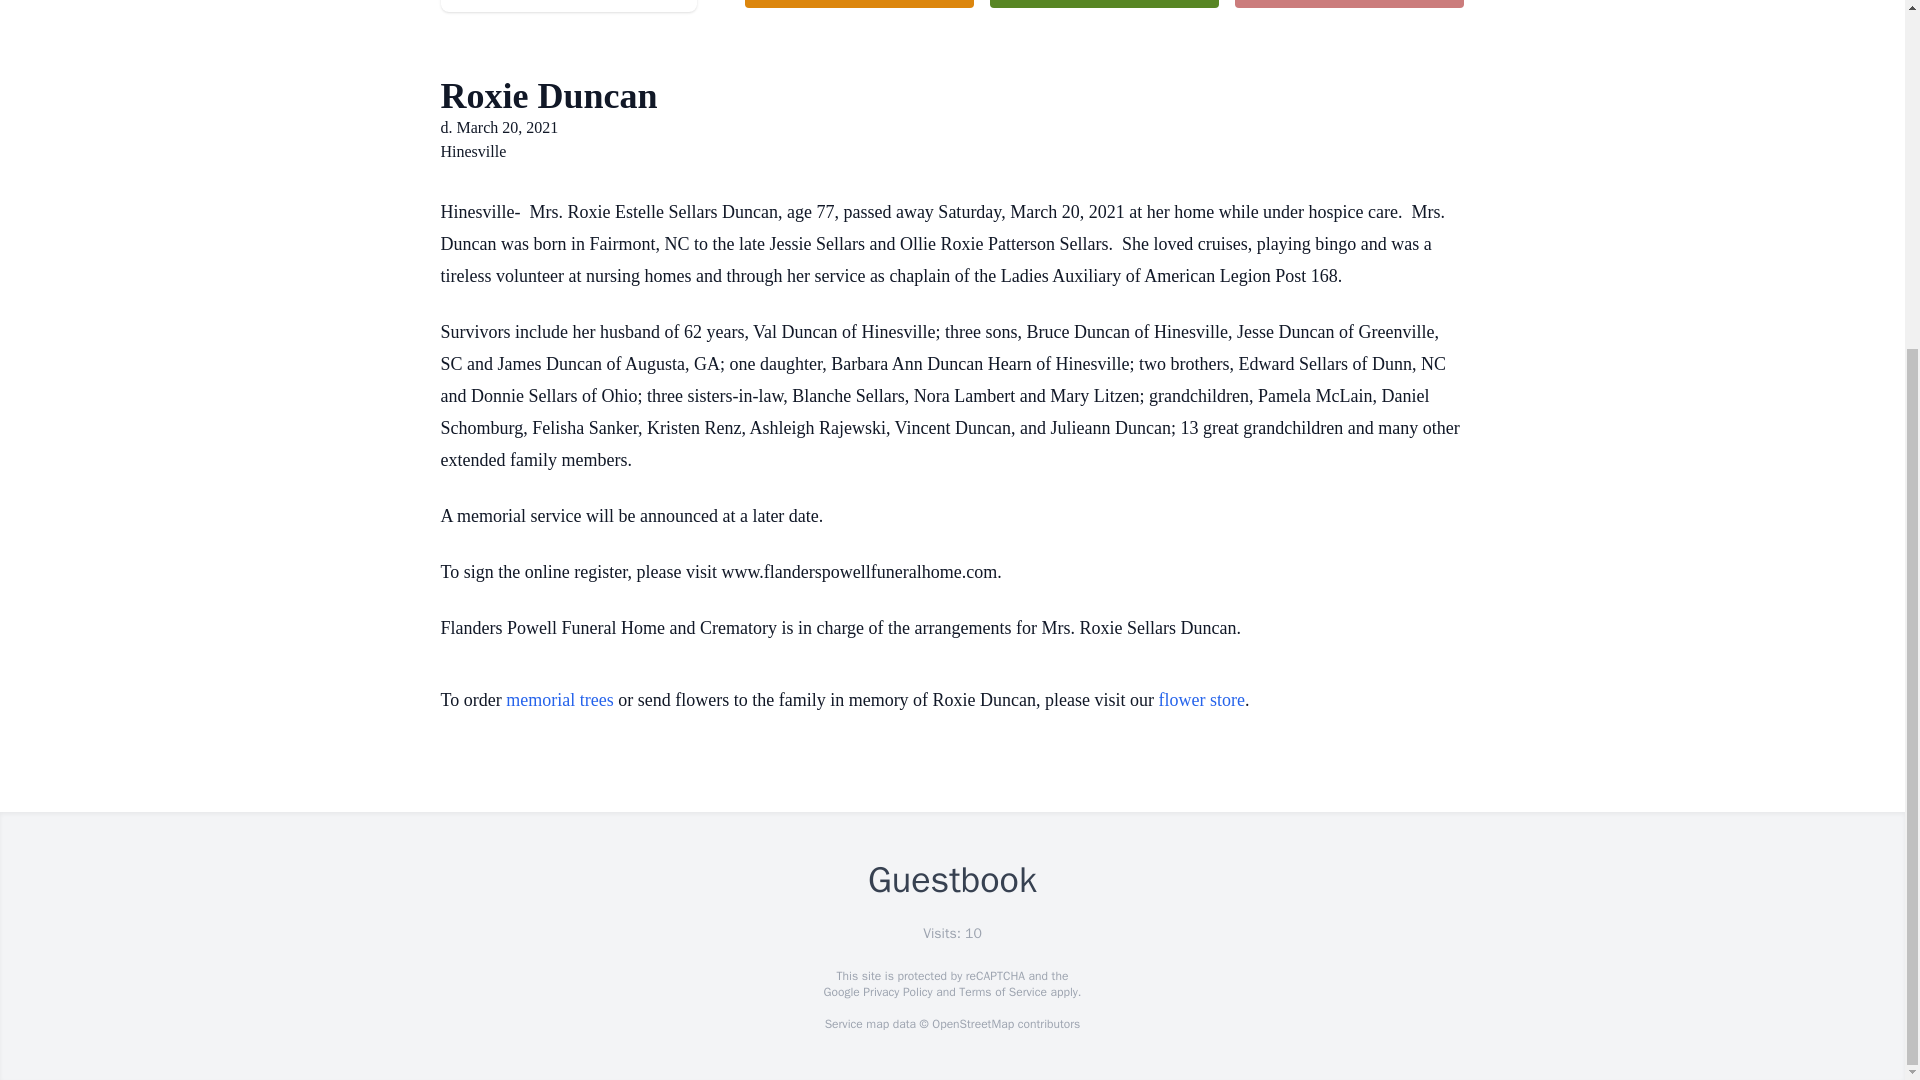  I want to click on SEND FLOWERS, so click(858, 4).